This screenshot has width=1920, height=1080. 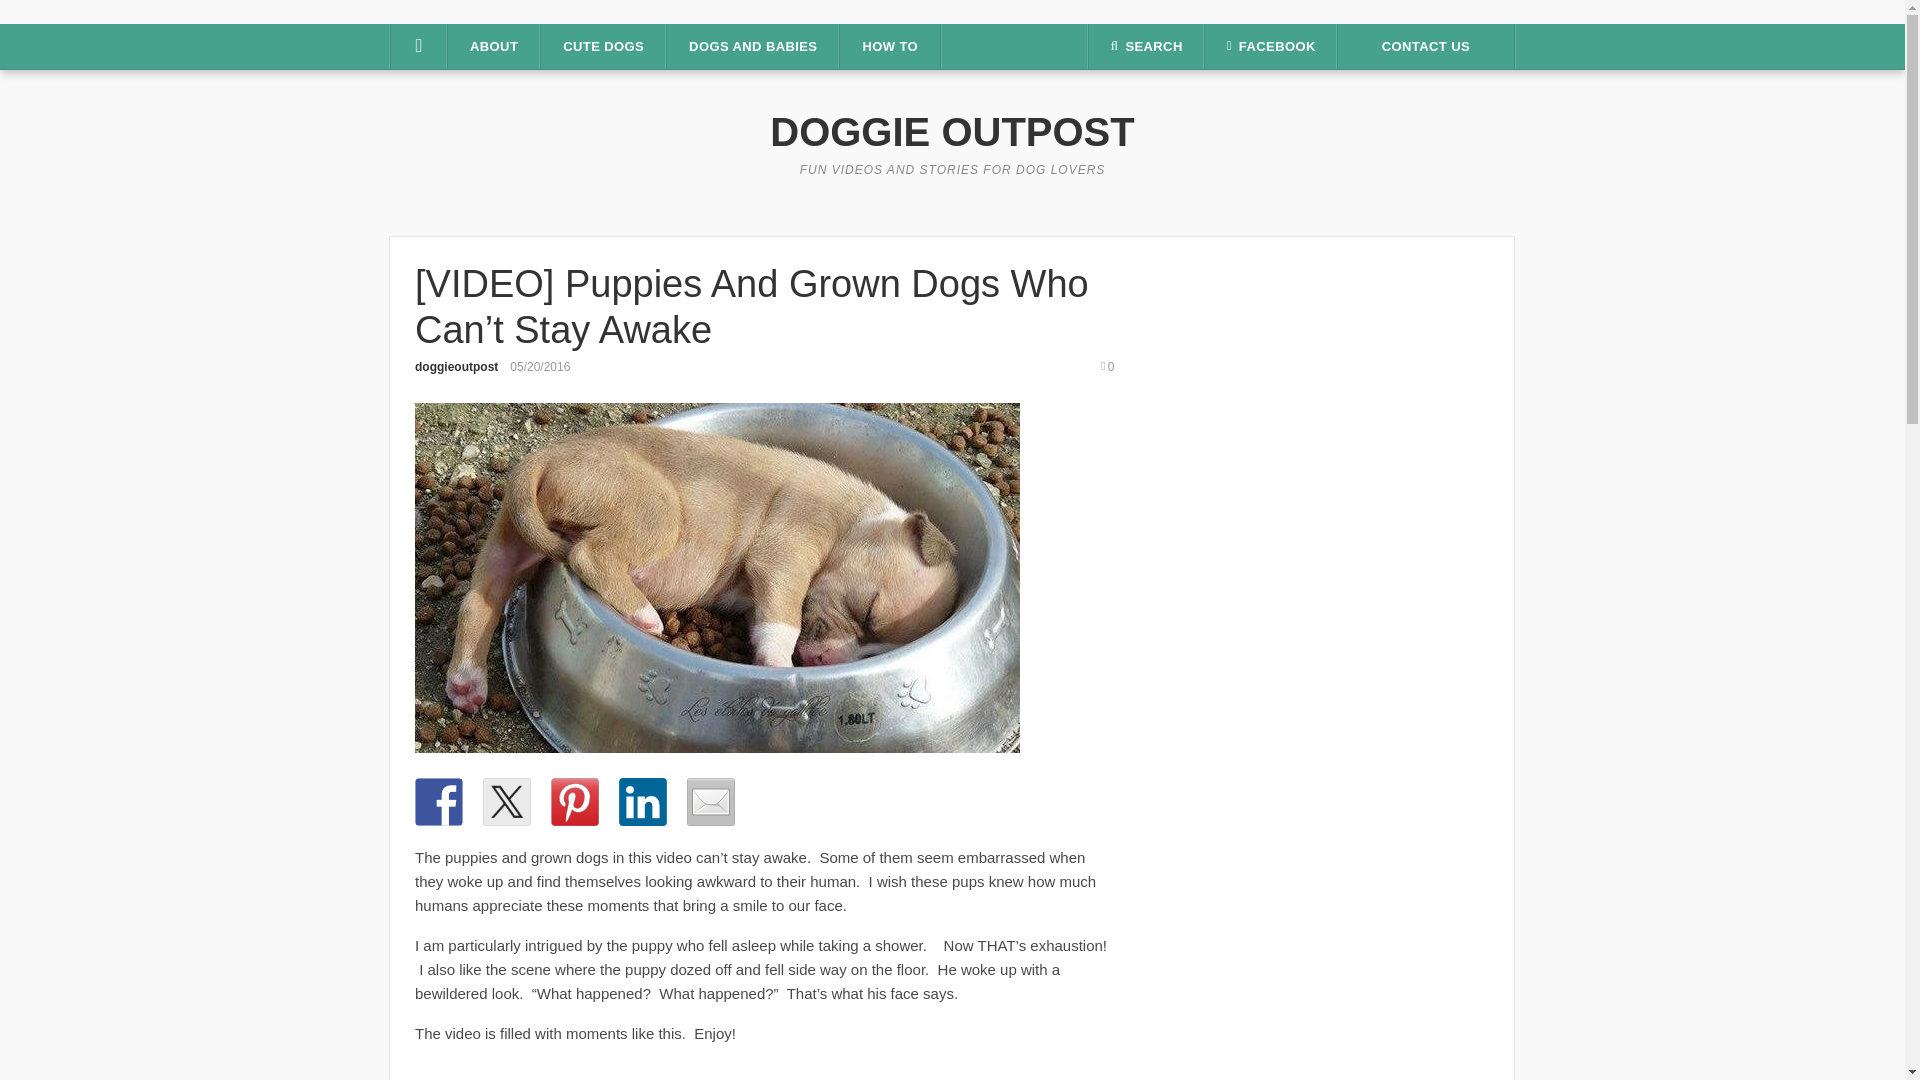 I want to click on Pin it with Pinterest, so click(x=575, y=802).